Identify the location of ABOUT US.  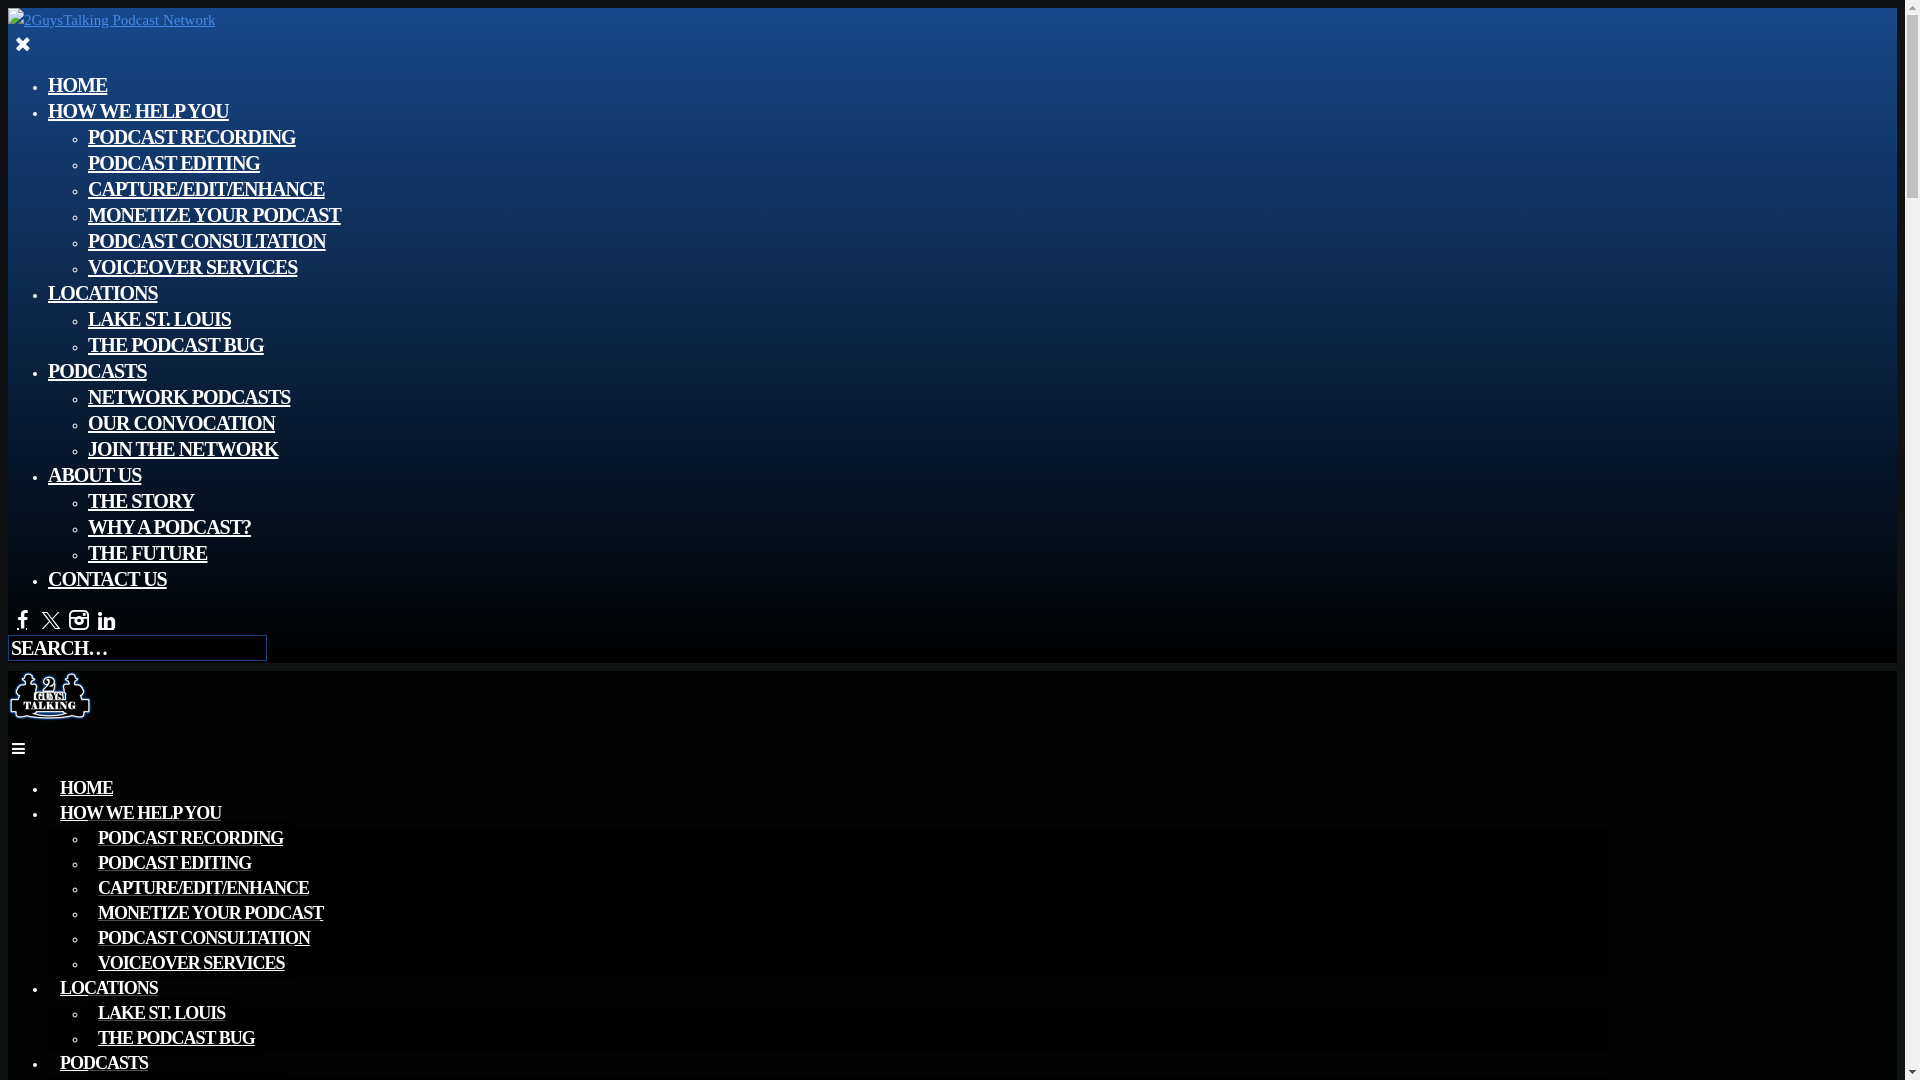
(94, 475).